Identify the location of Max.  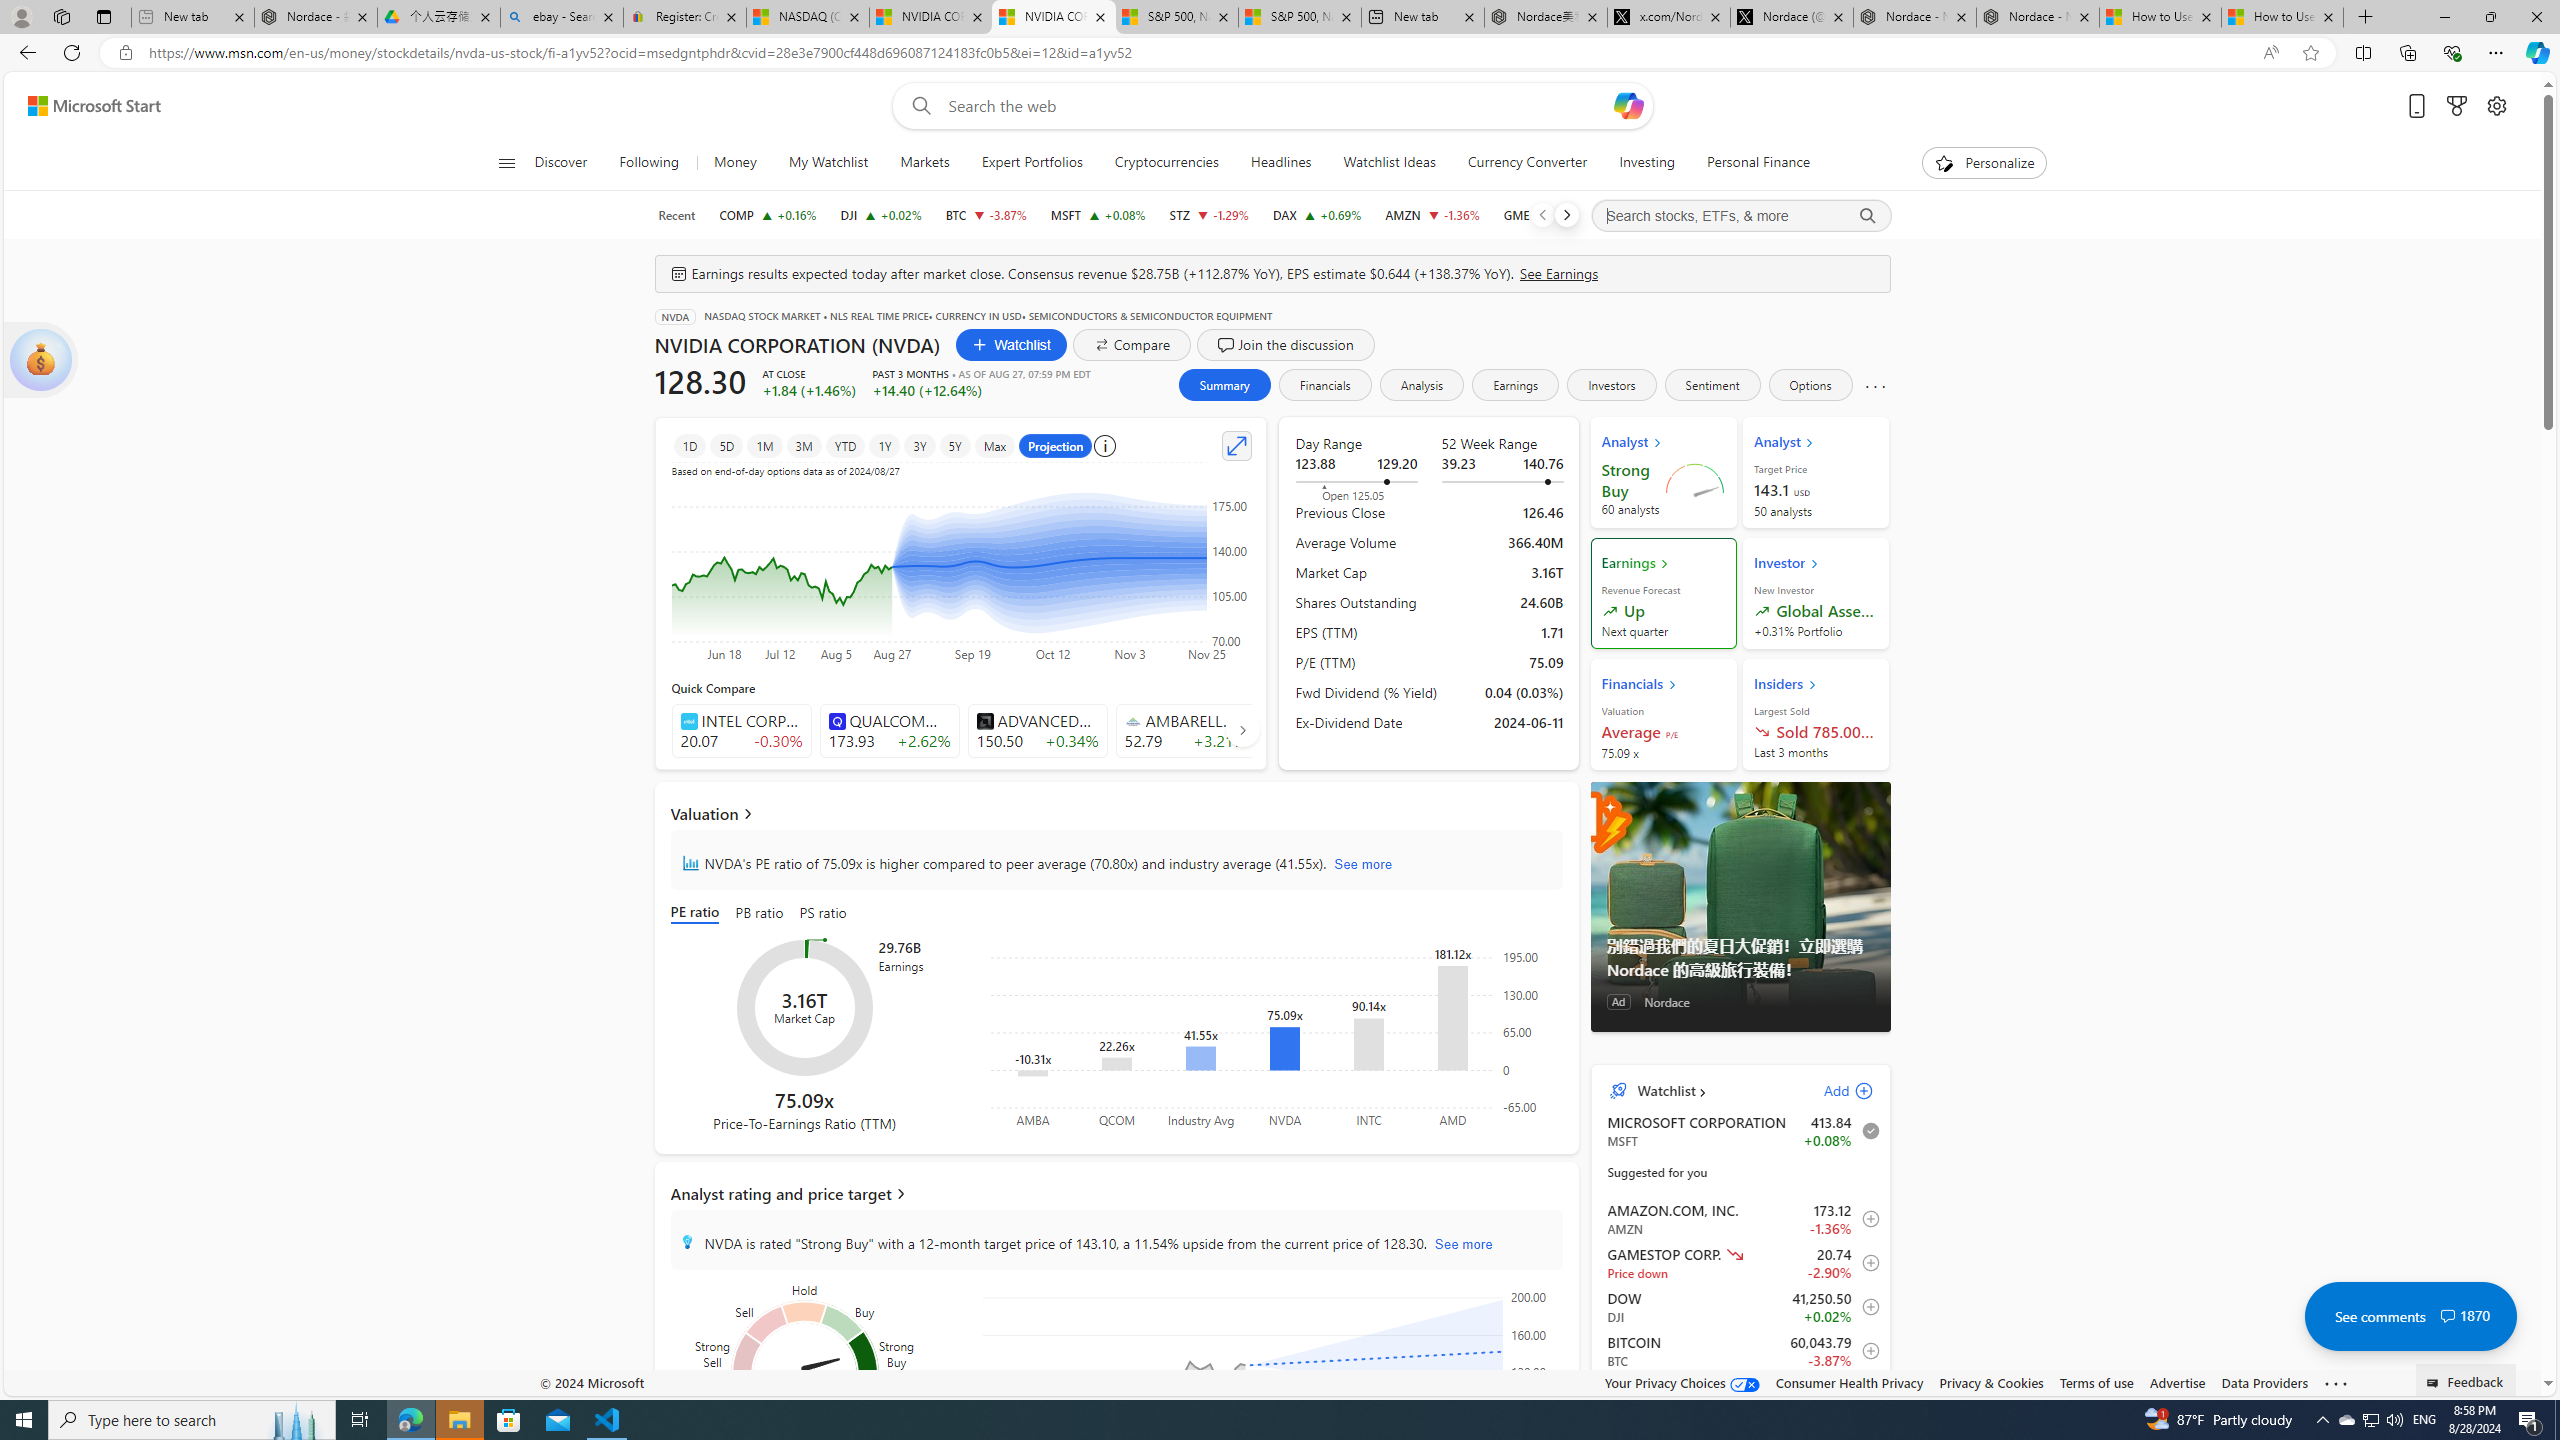
(994, 445).